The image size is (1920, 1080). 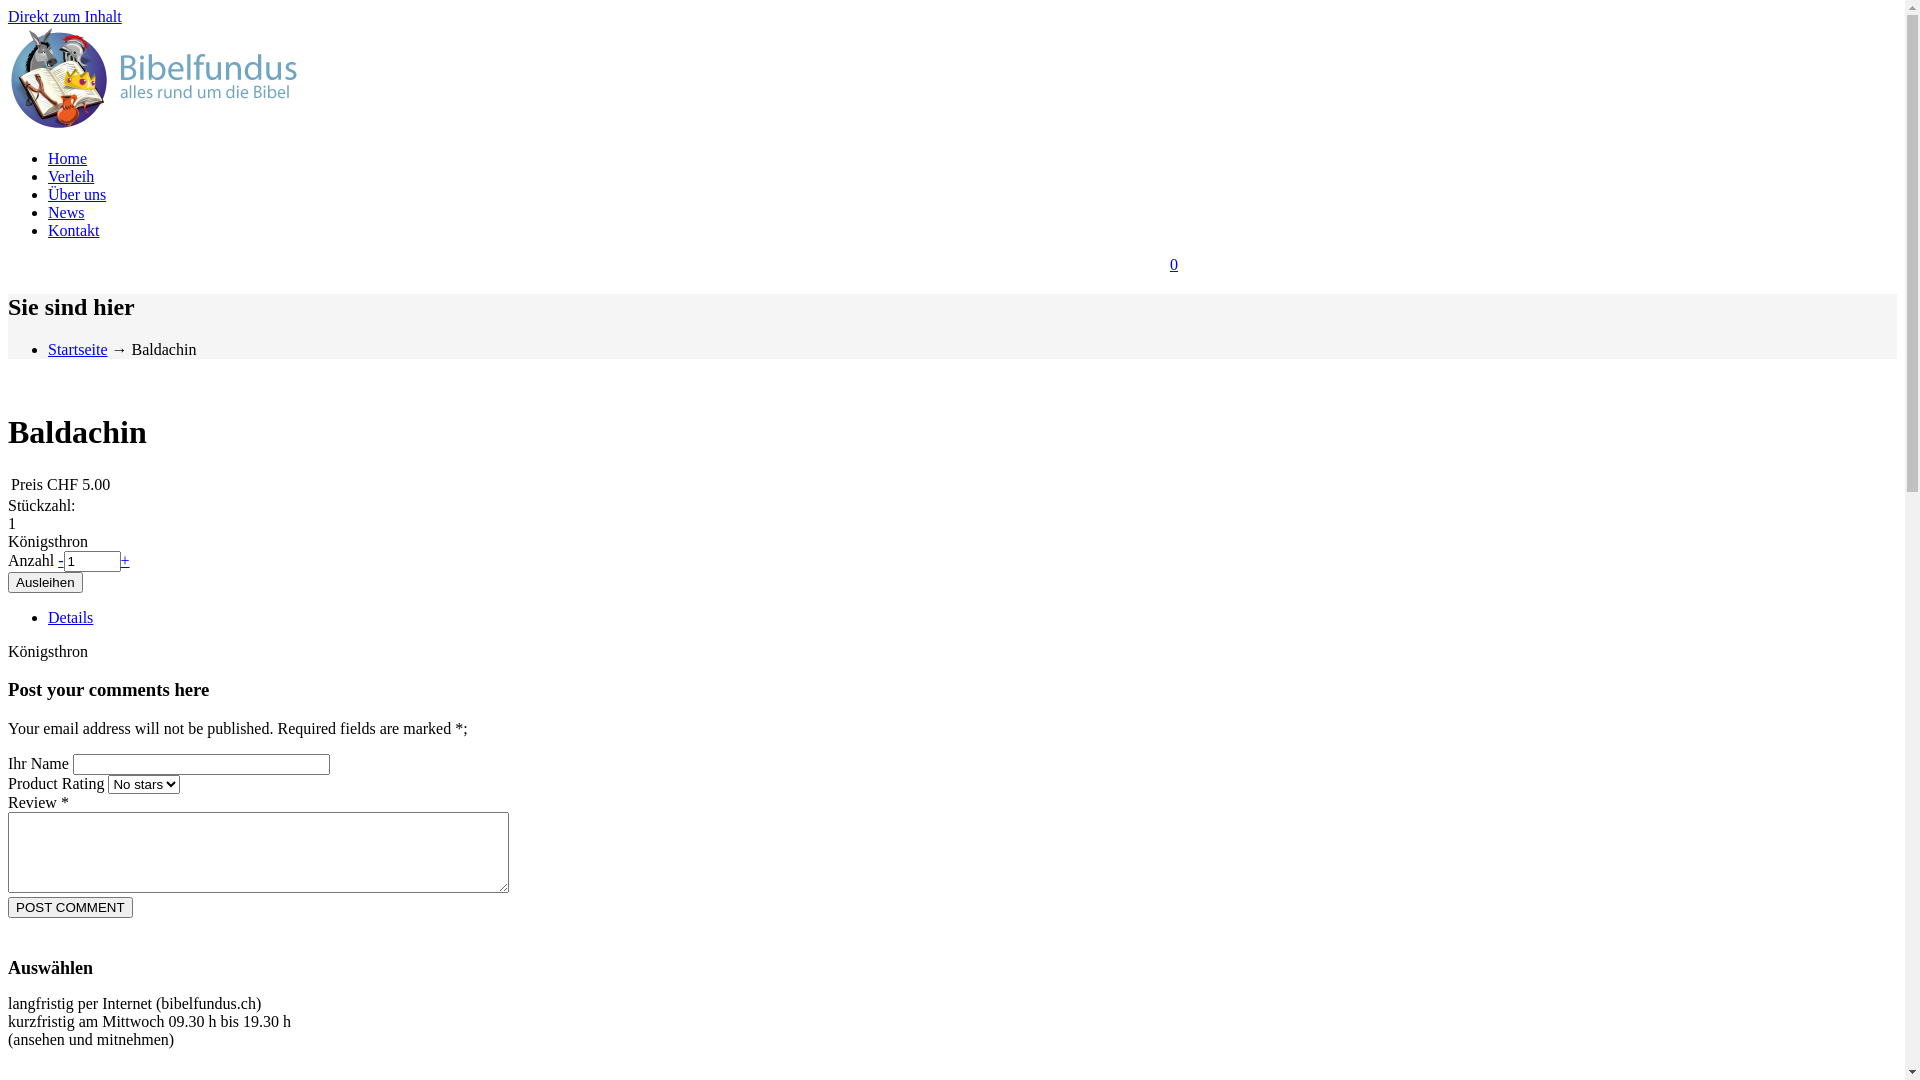 What do you see at coordinates (126, 560) in the screenshot?
I see `+` at bounding box center [126, 560].